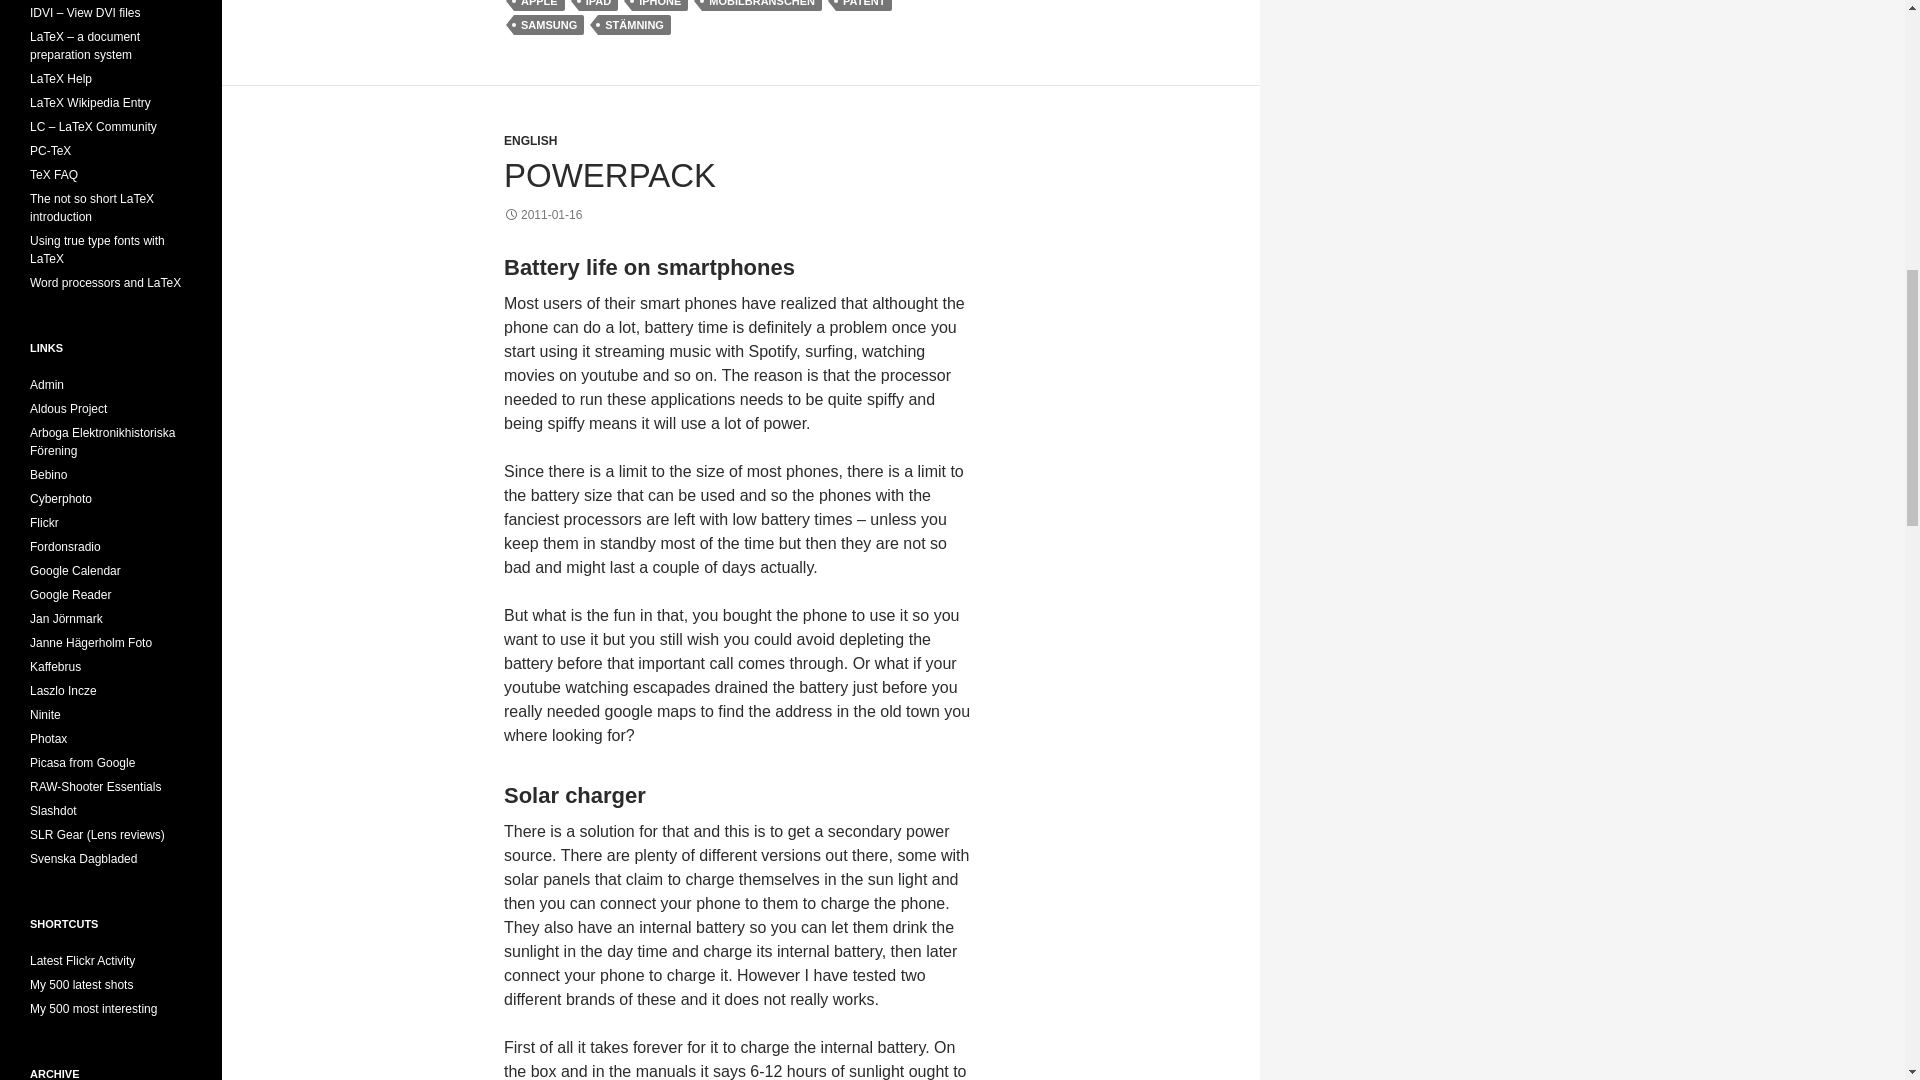 The image size is (1920, 1080). Describe the element at coordinates (548, 24) in the screenshot. I see `SAMSUNG` at that location.